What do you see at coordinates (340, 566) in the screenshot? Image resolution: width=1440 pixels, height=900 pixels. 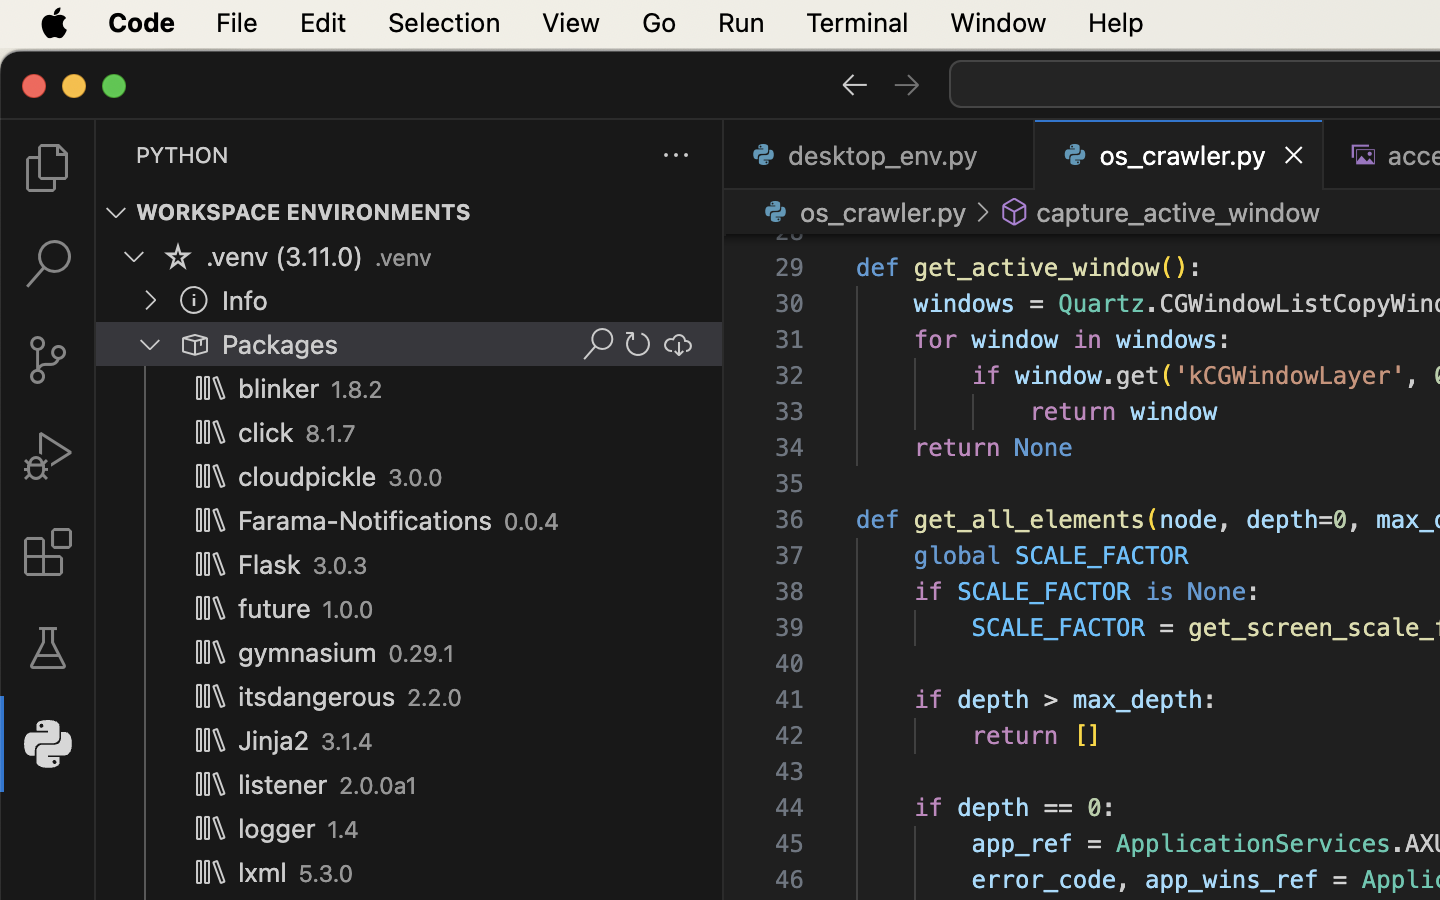 I see `3.0.3` at bounding box center [340, 566].